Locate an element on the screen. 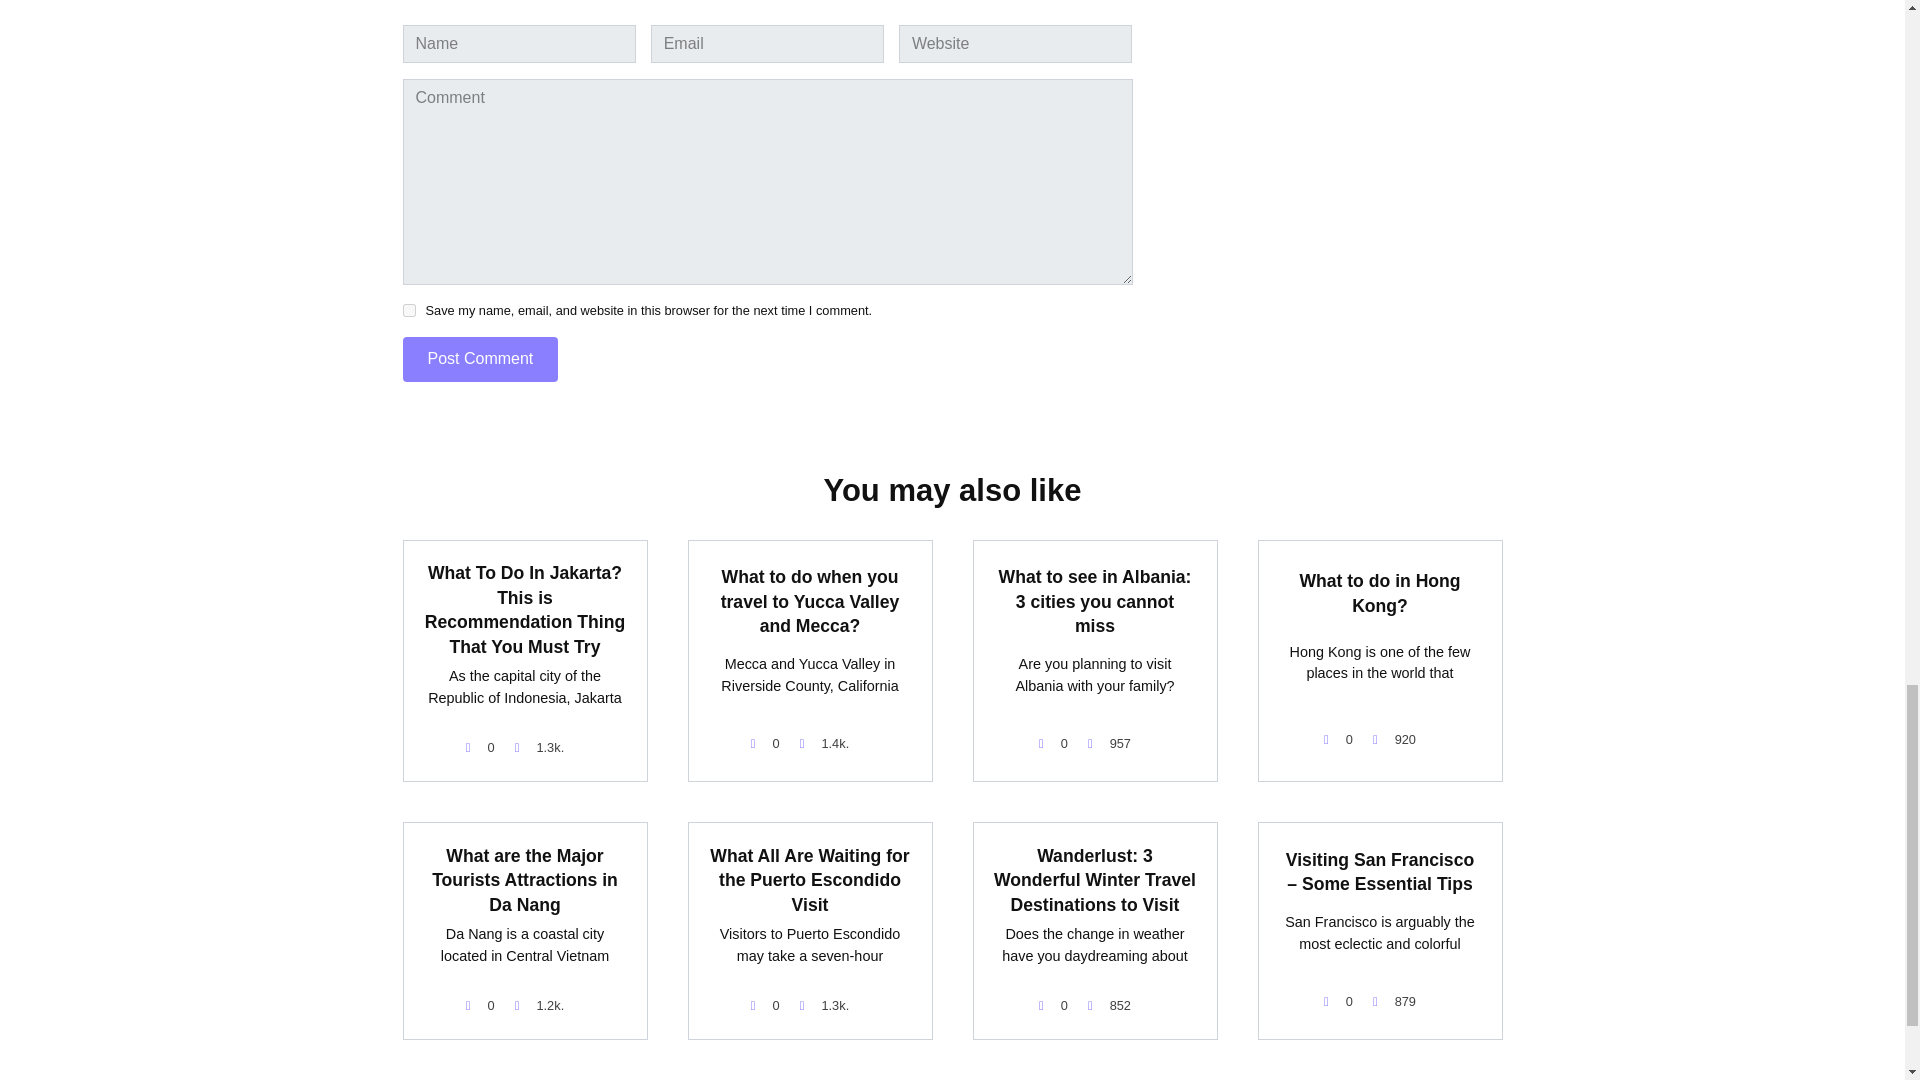 The height and width of the screenshot is (1080, 1920). yes is located at coordinates (408, 310).